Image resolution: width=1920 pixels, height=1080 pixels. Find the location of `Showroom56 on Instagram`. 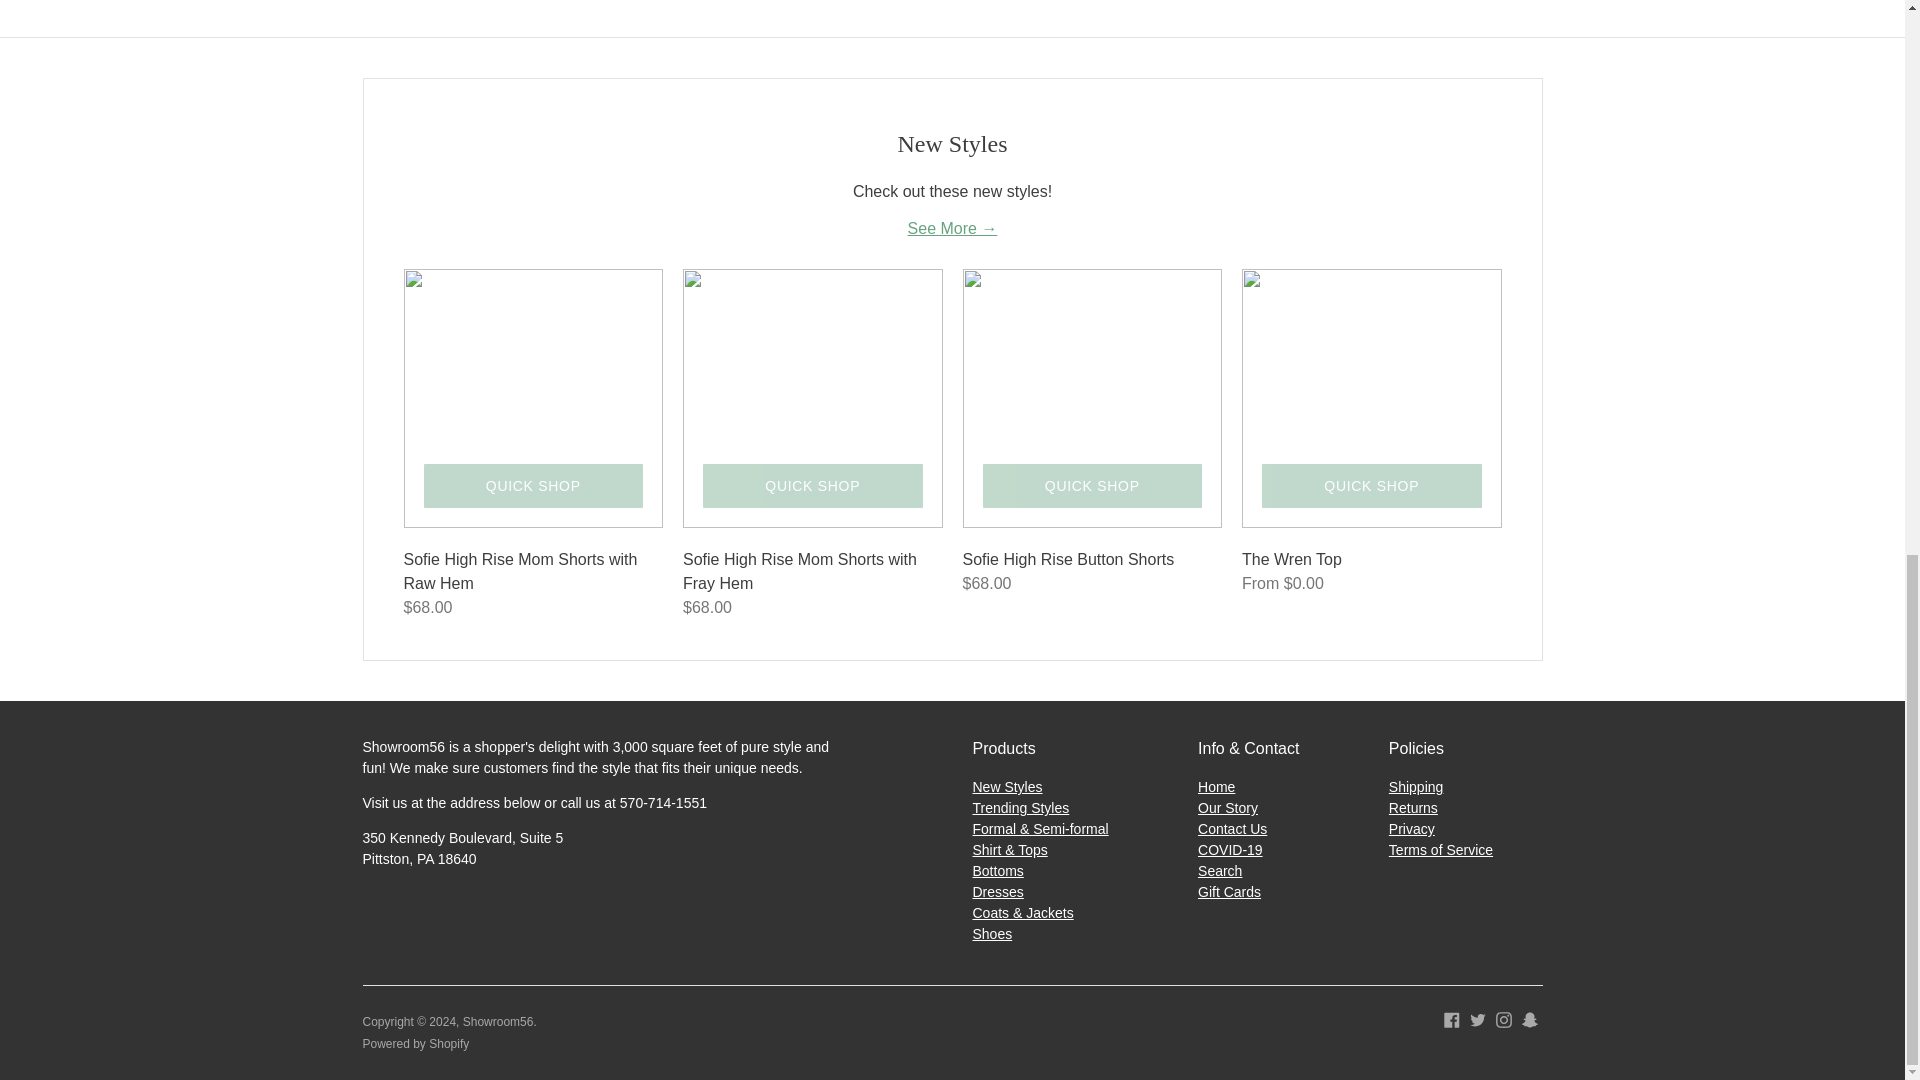

Showroom56 on Instagram is located at coordinates (1504, 1018).